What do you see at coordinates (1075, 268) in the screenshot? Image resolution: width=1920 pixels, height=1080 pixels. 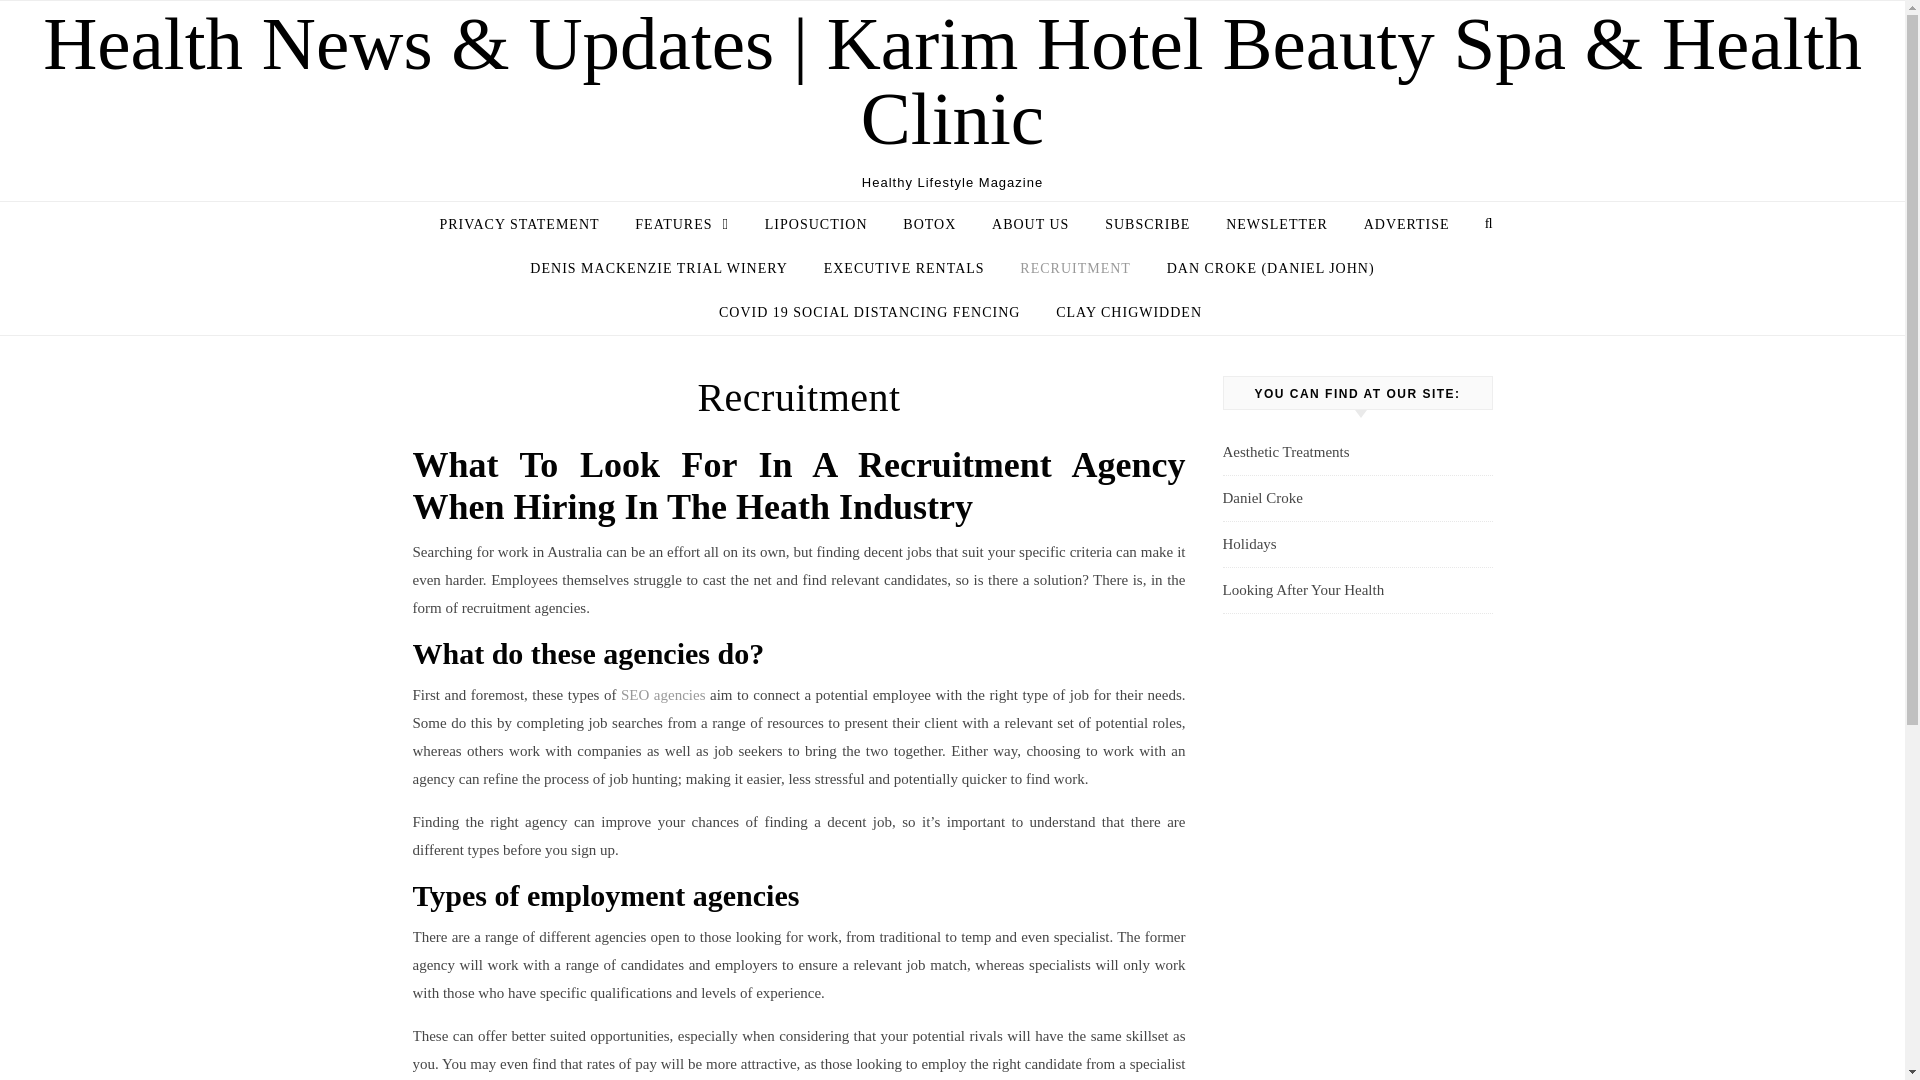 I see `RECRUITMENT` at bounding box center [1075, 268].